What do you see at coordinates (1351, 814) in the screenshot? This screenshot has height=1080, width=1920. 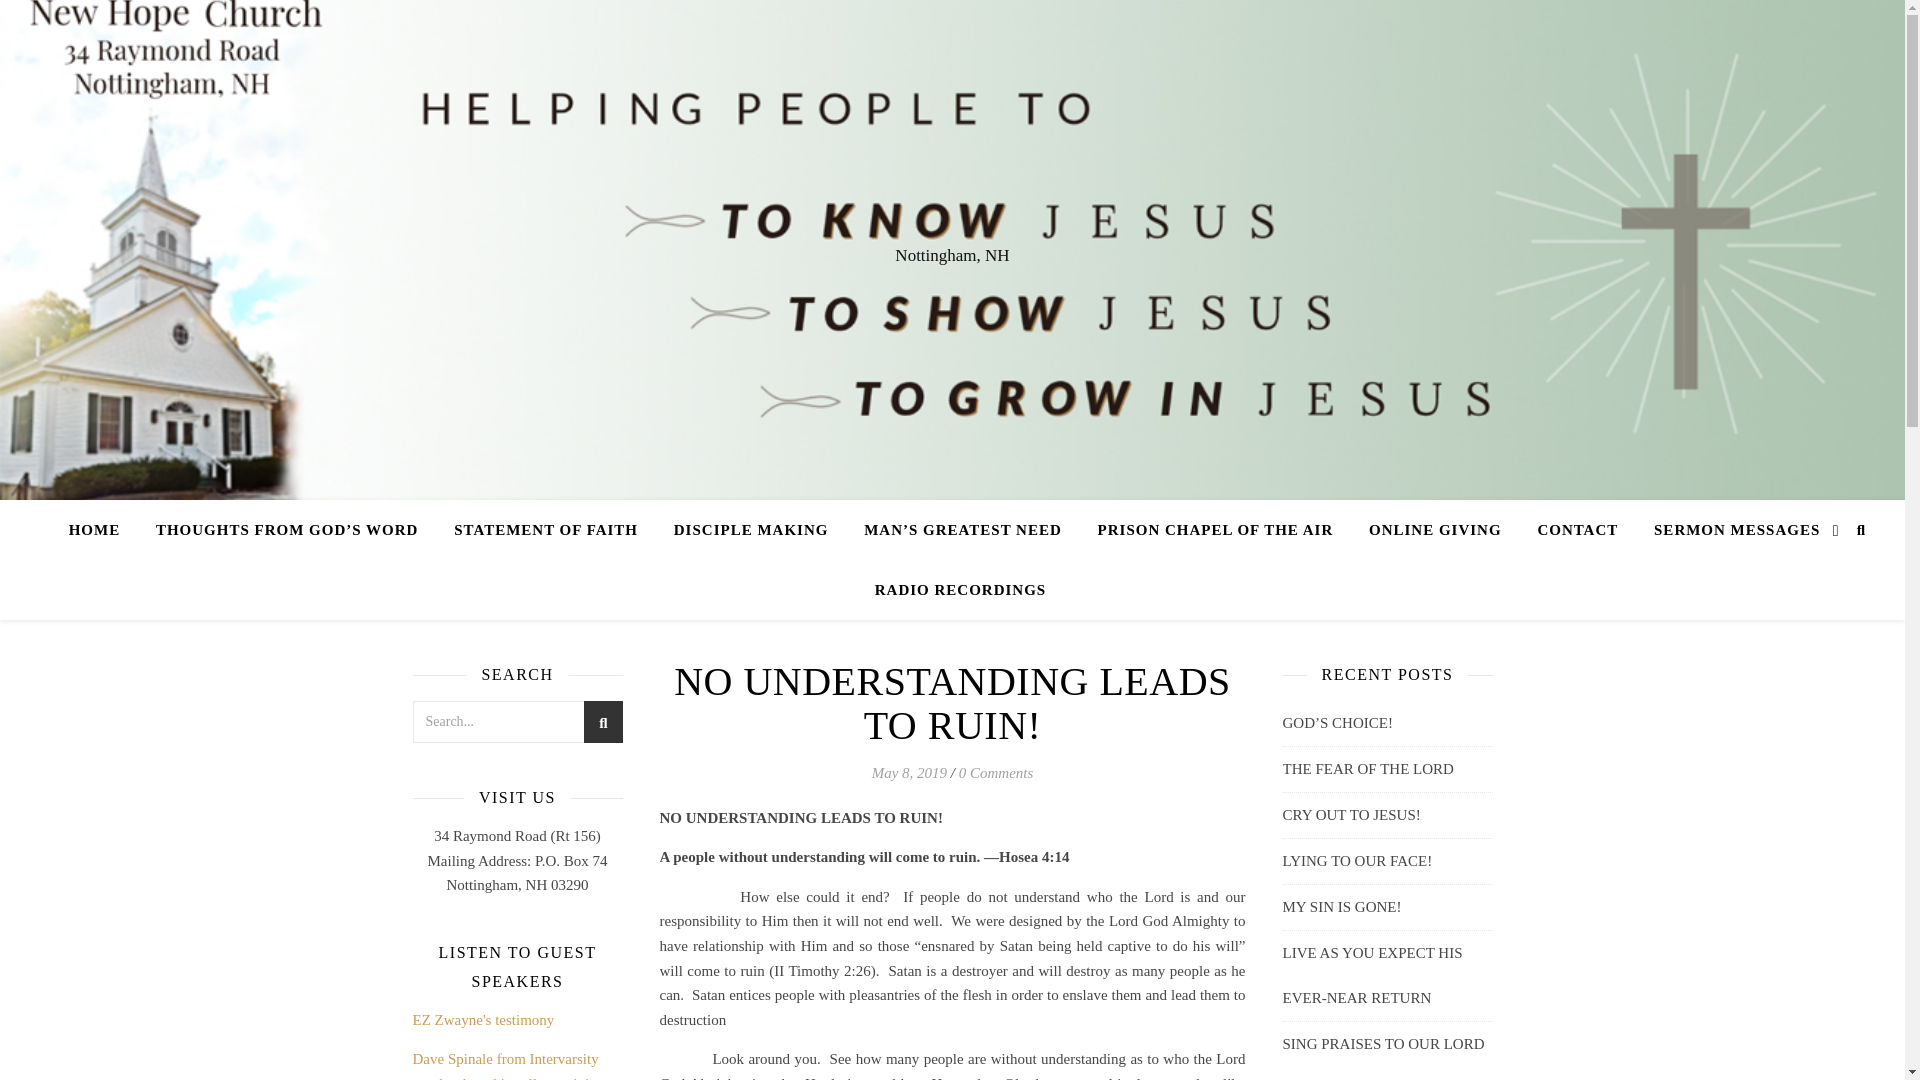 I see `CRY OUT TO JESUS!` at bounding box center [1351, 814].